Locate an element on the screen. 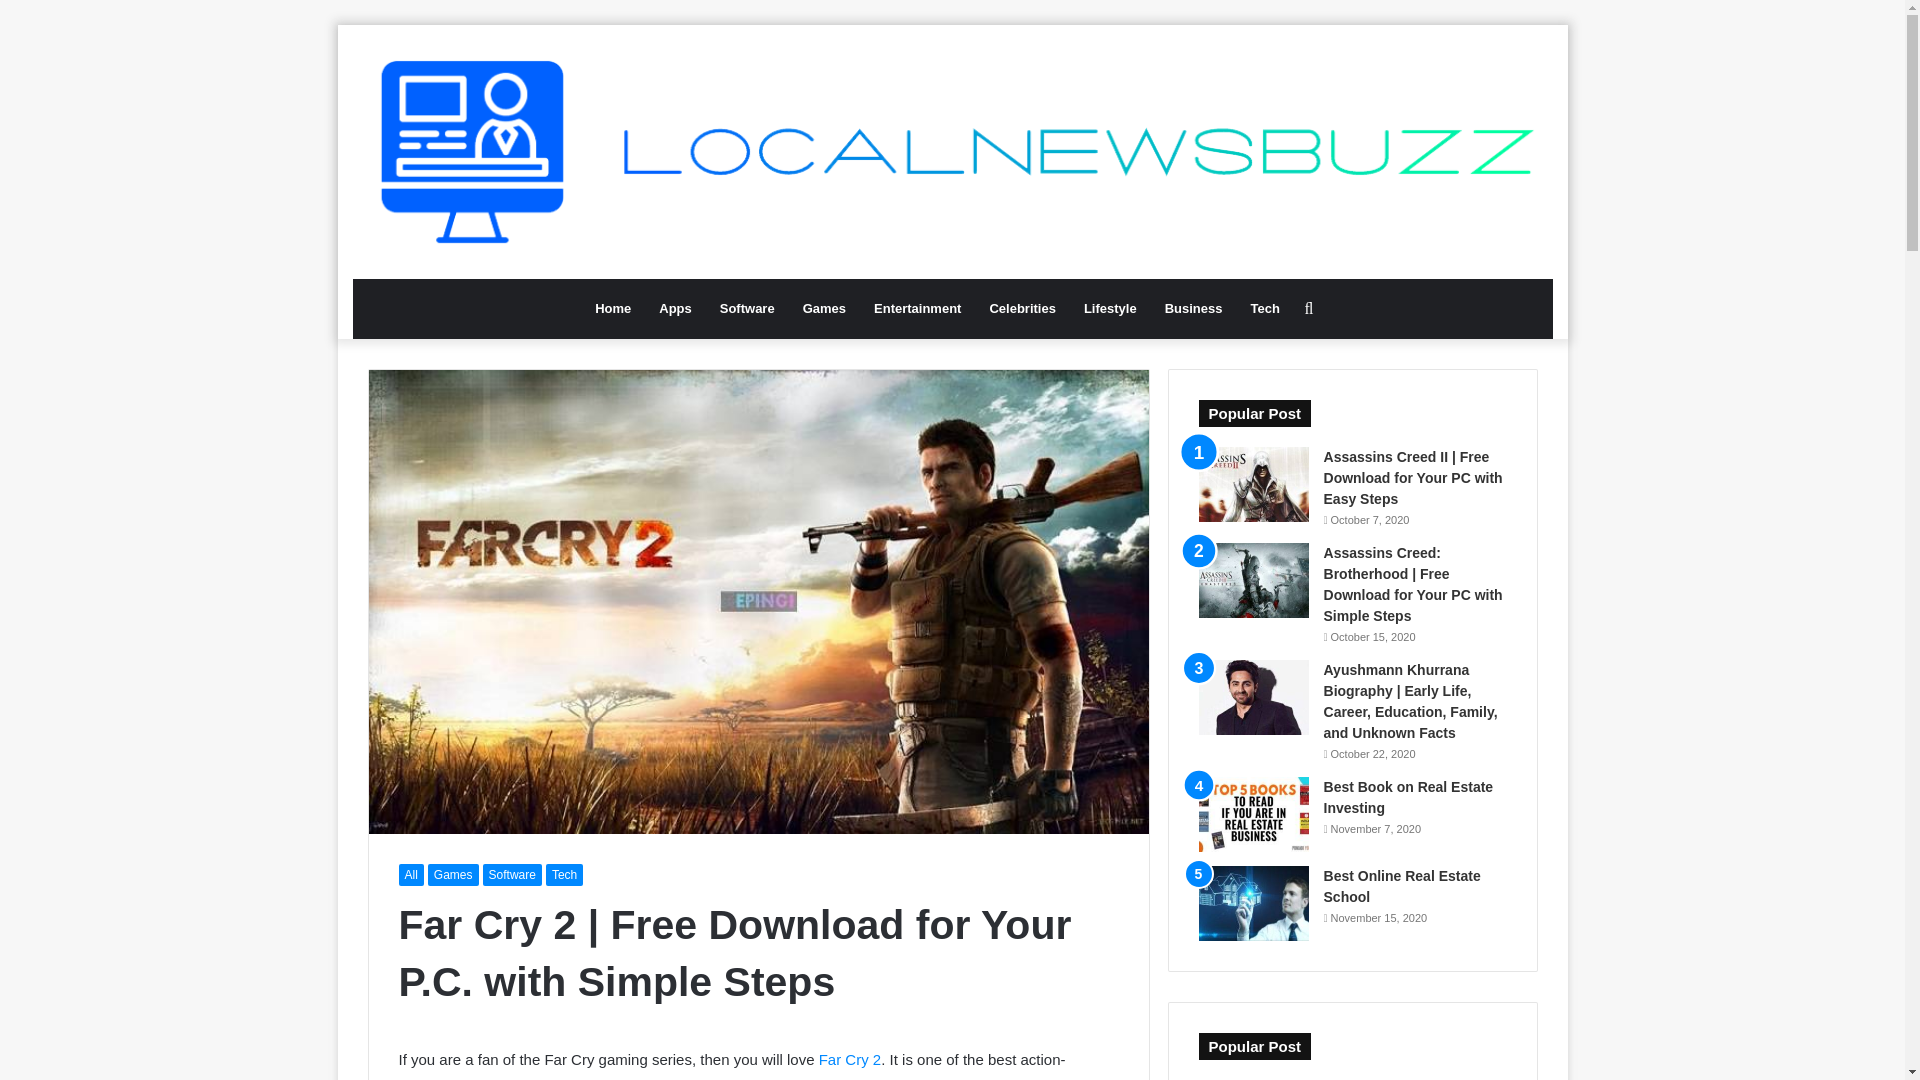 The width and height of the screenshot is (1920, 1080). Entertainment is located at coordinates (918, 308).